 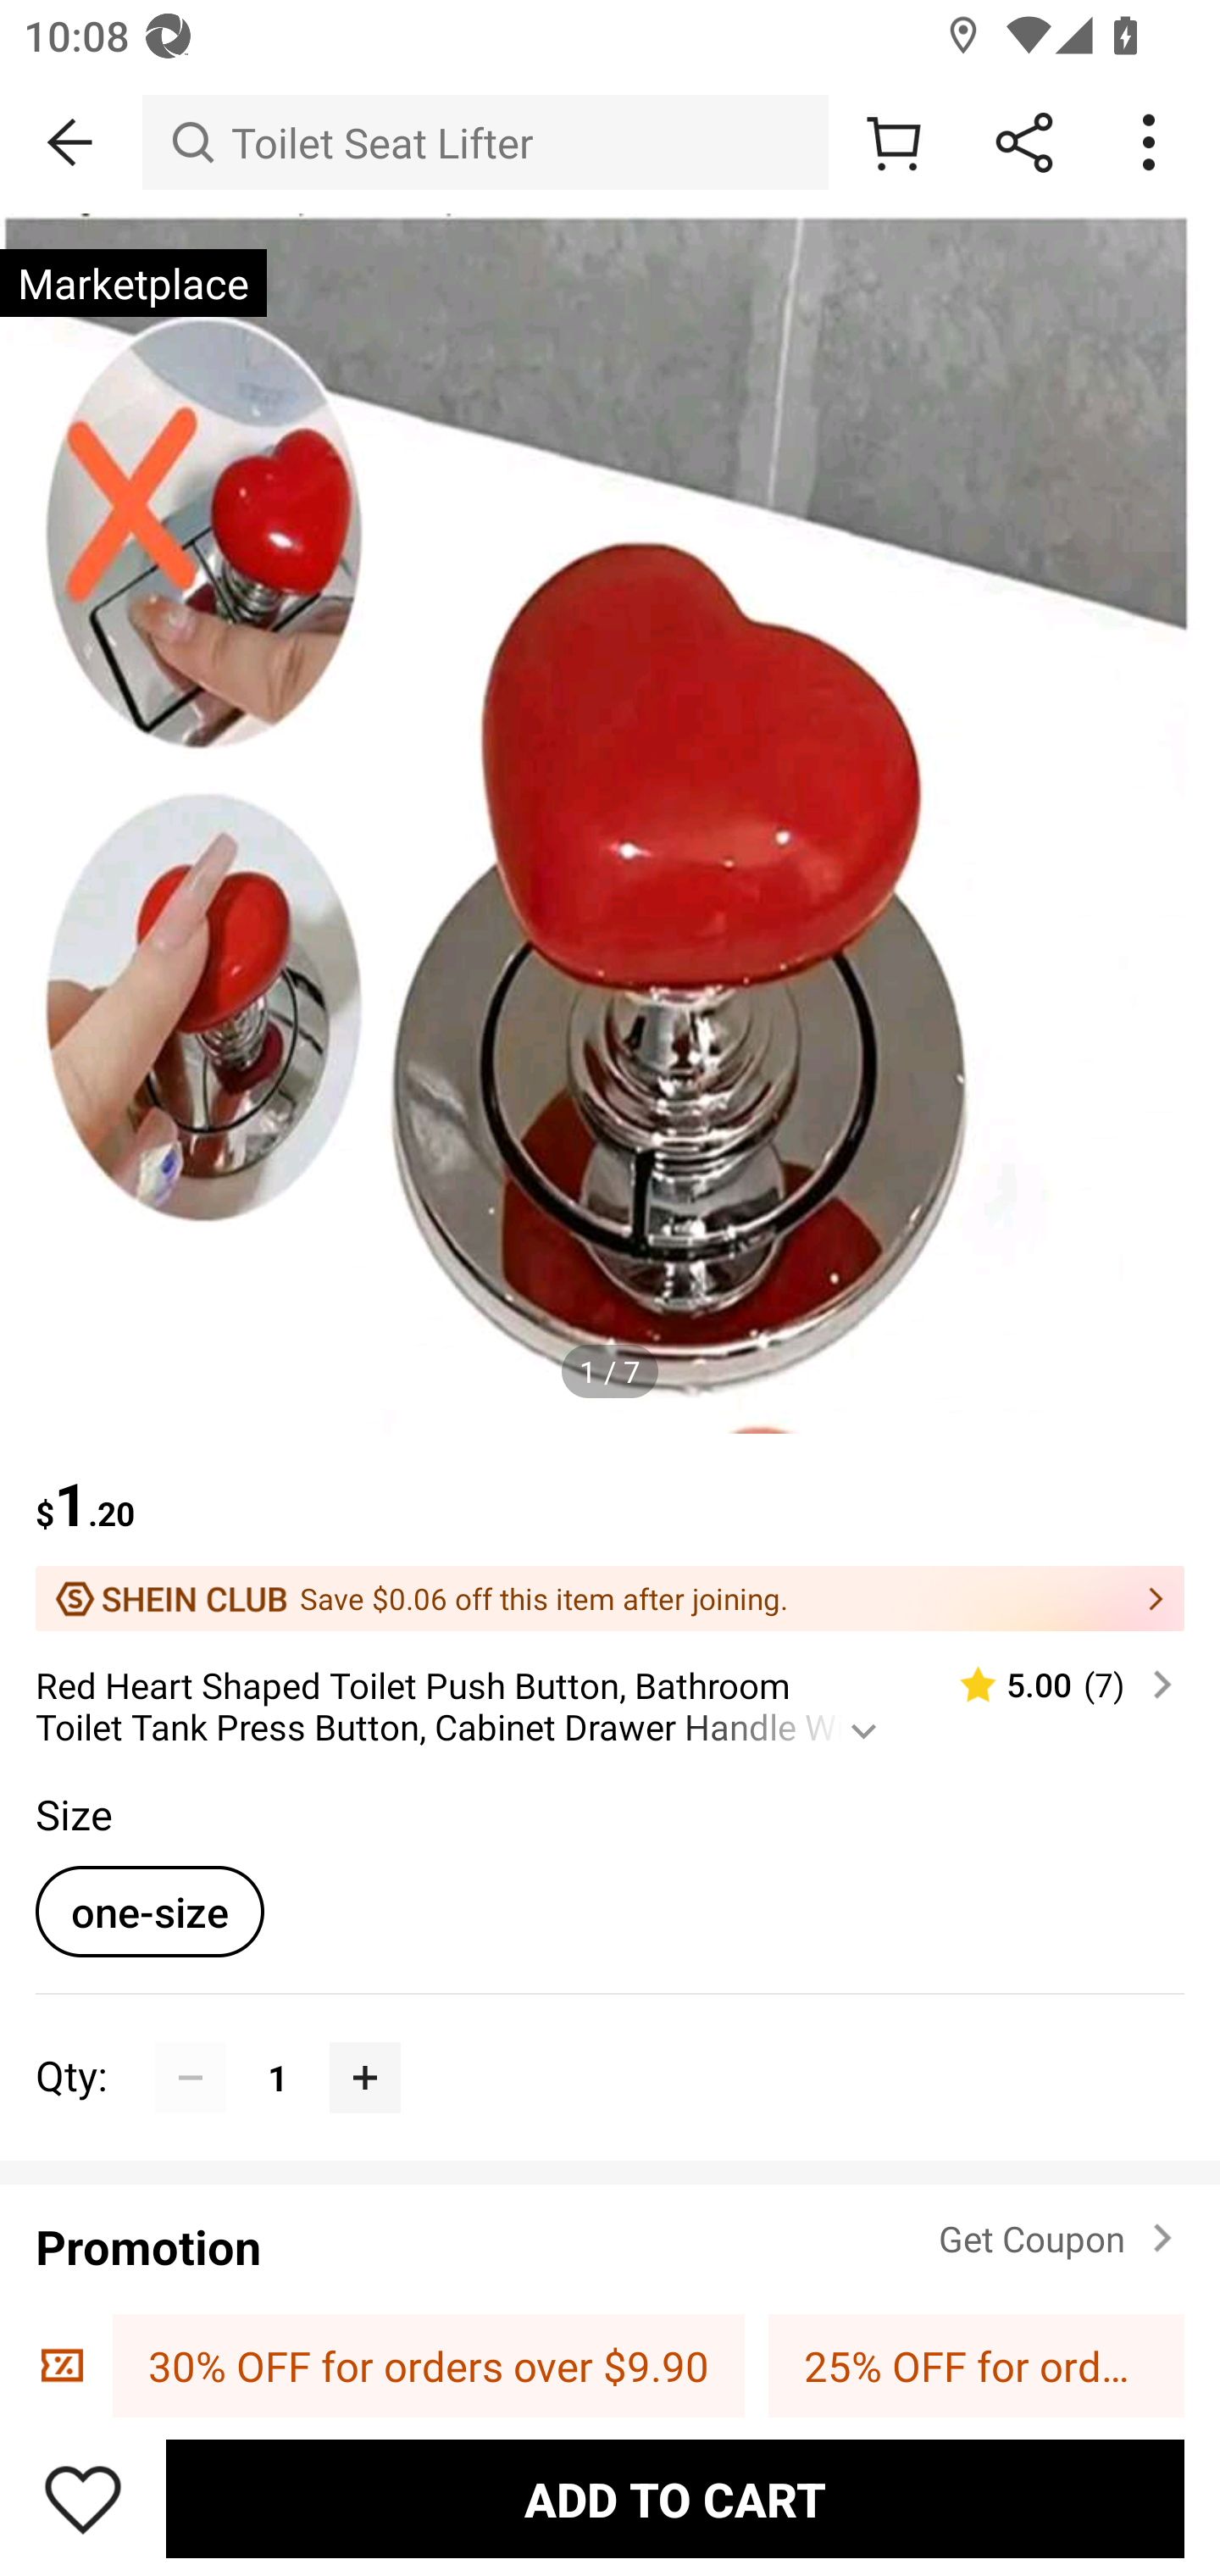 I want to click on Qty: 1, so click(x=610, y=2040).